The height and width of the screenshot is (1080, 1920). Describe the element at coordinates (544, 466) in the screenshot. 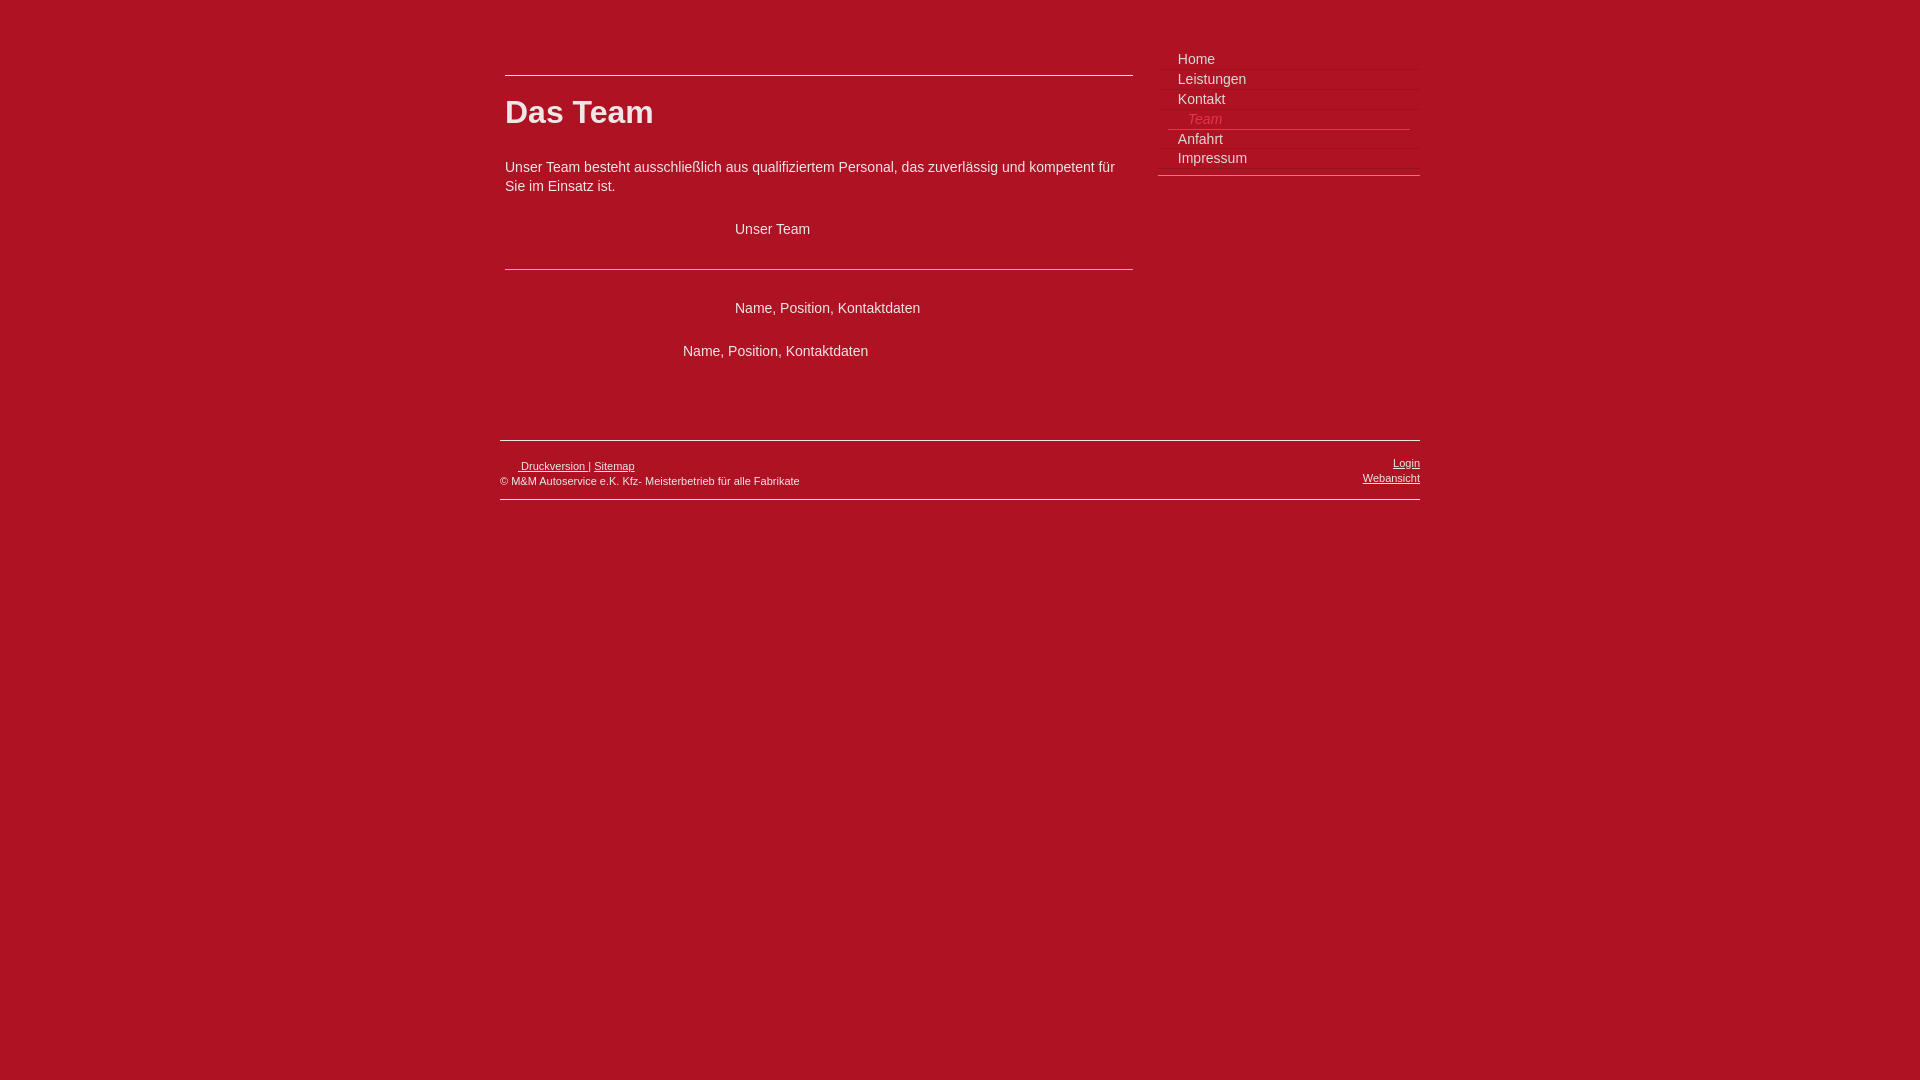

I see `Druckversion` at that location.